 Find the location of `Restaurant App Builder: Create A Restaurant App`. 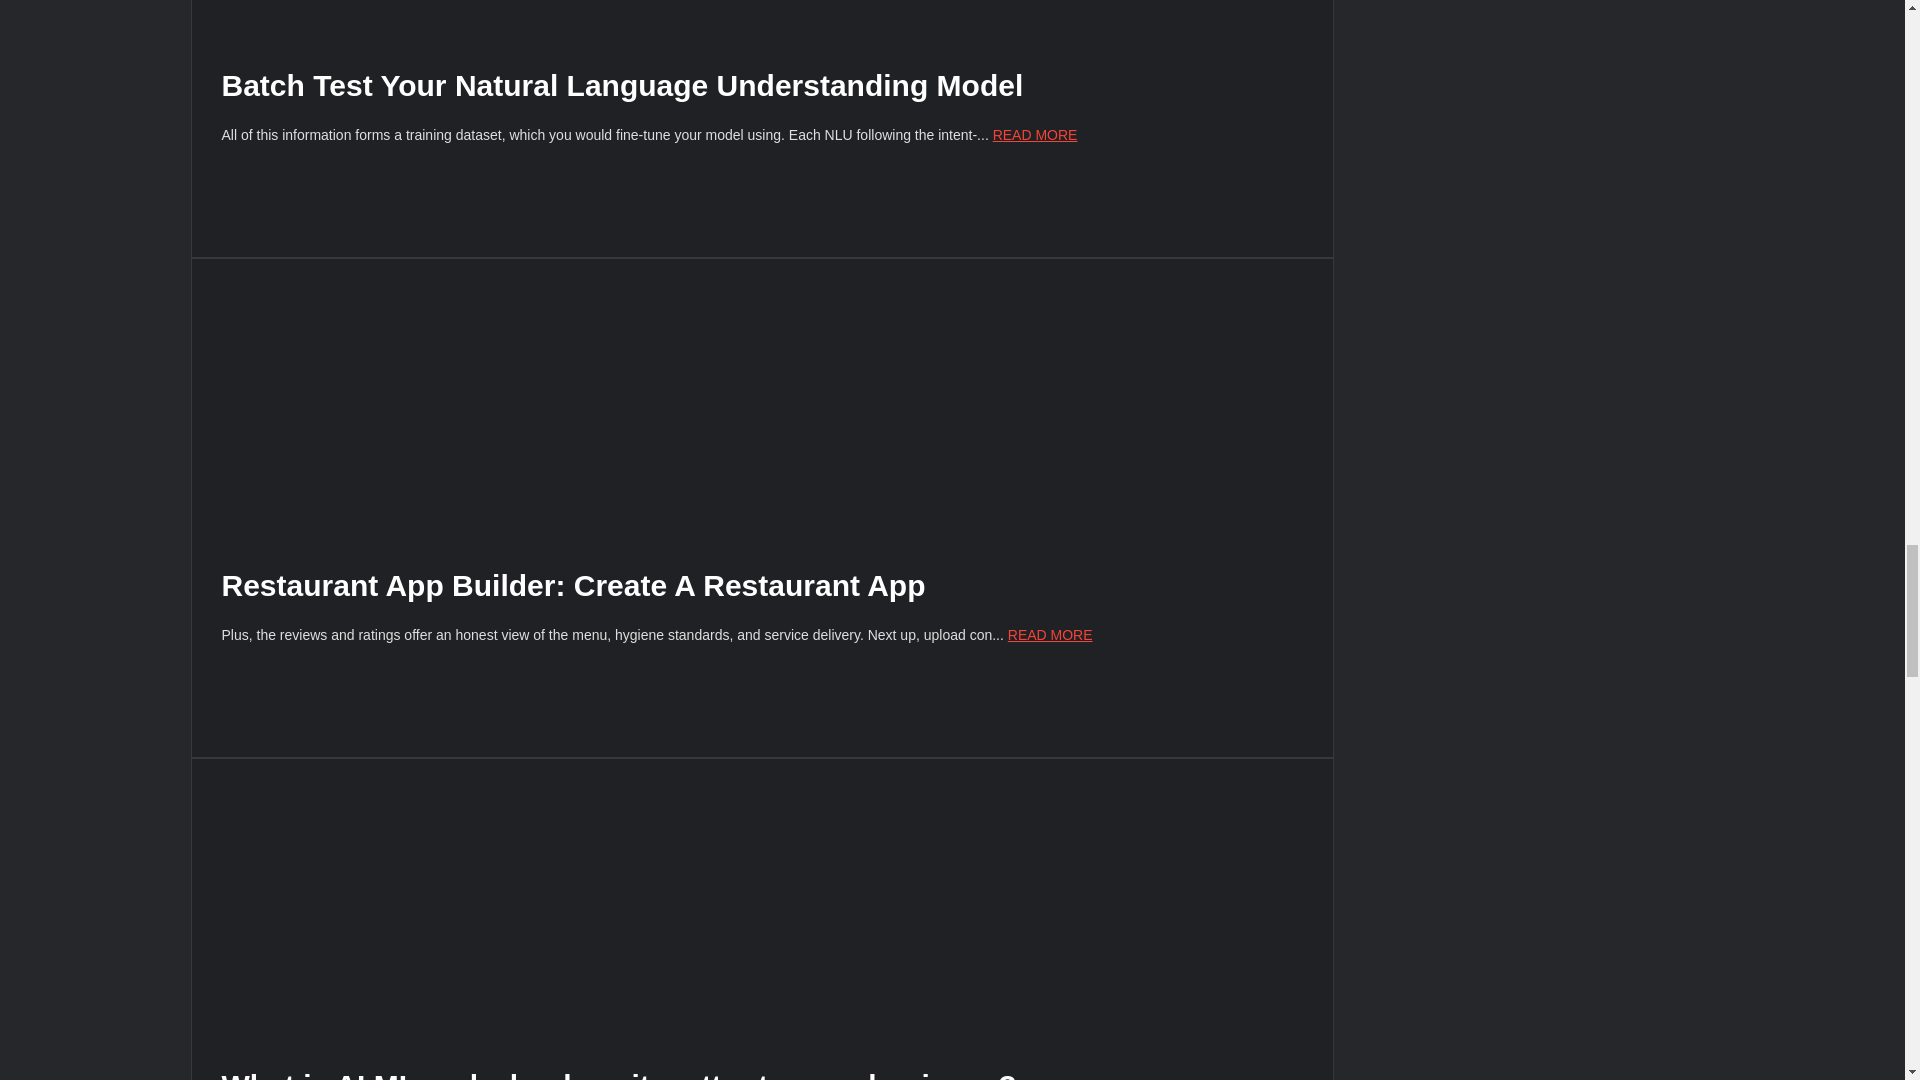

Restaurant App Builder: Create A Restaurant App is located at coordinates (574, 585).